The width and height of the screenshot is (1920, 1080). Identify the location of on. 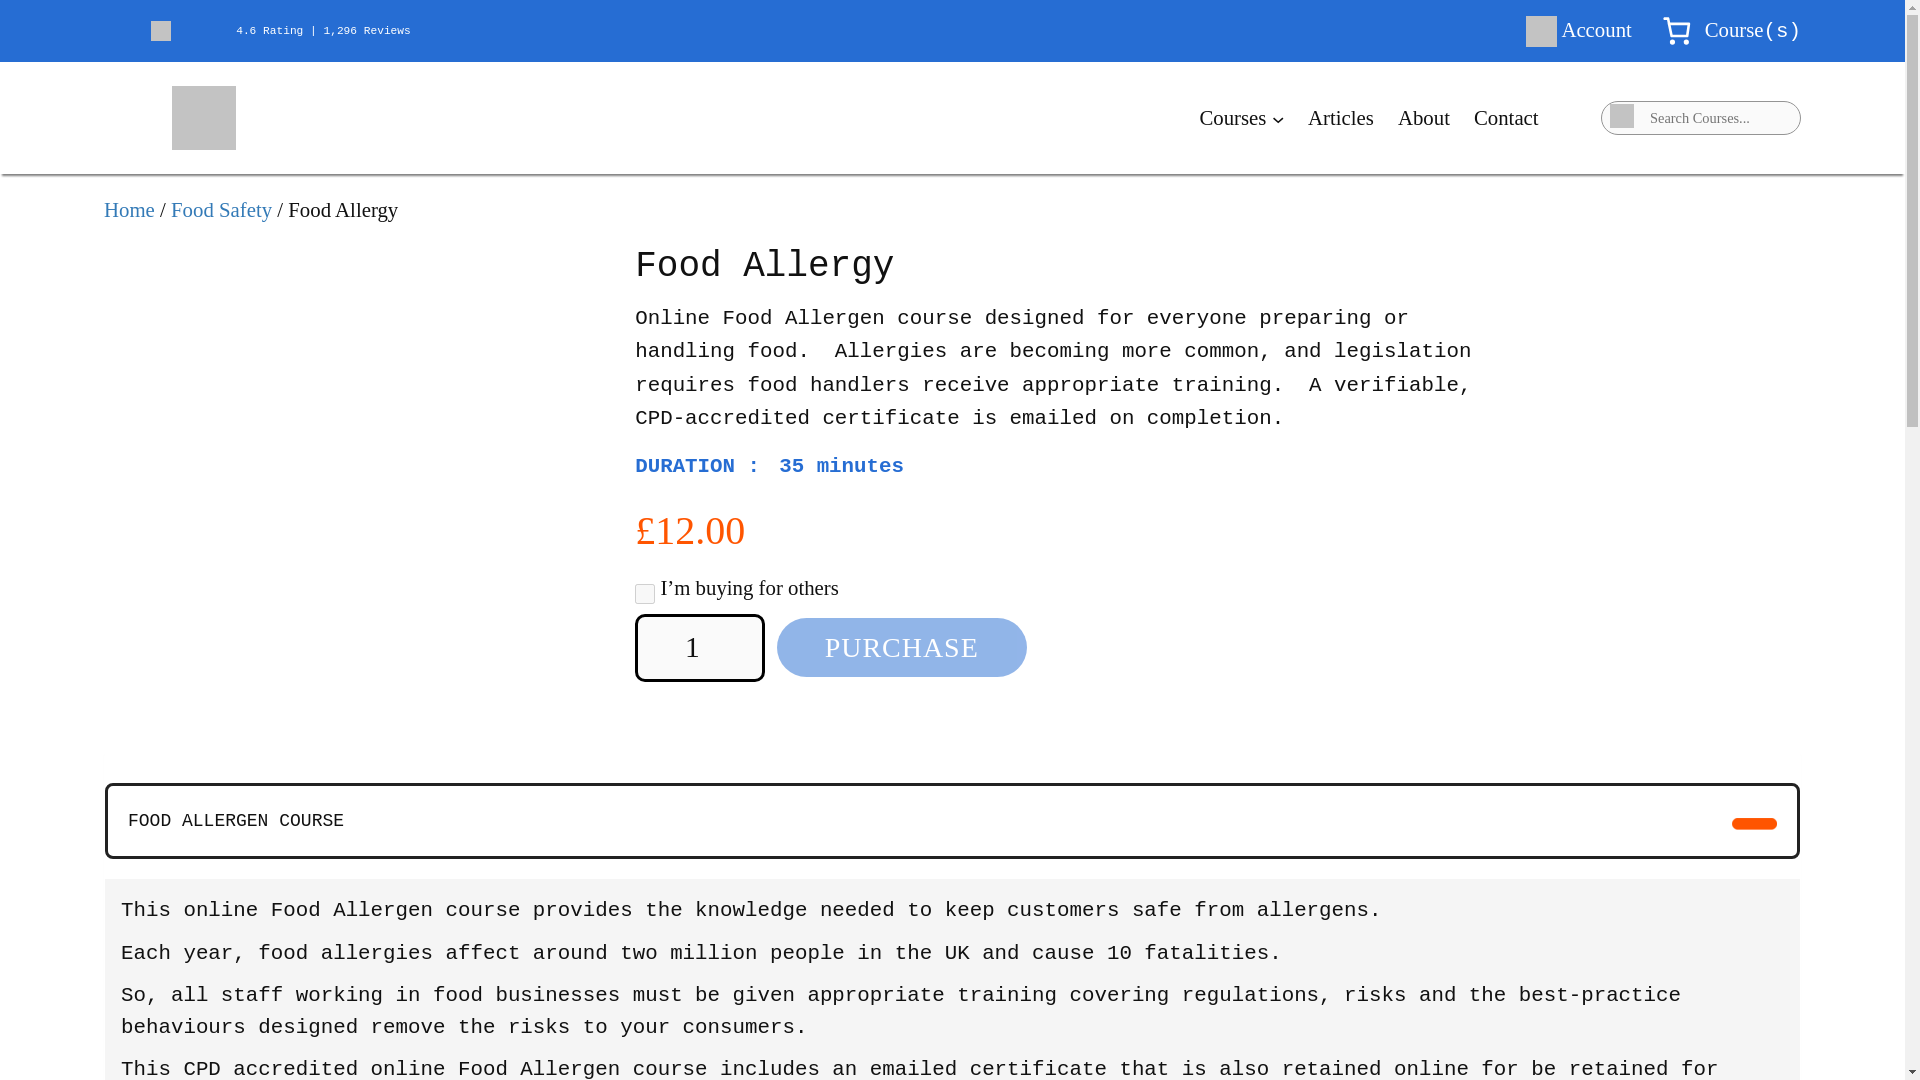
(644, 594).